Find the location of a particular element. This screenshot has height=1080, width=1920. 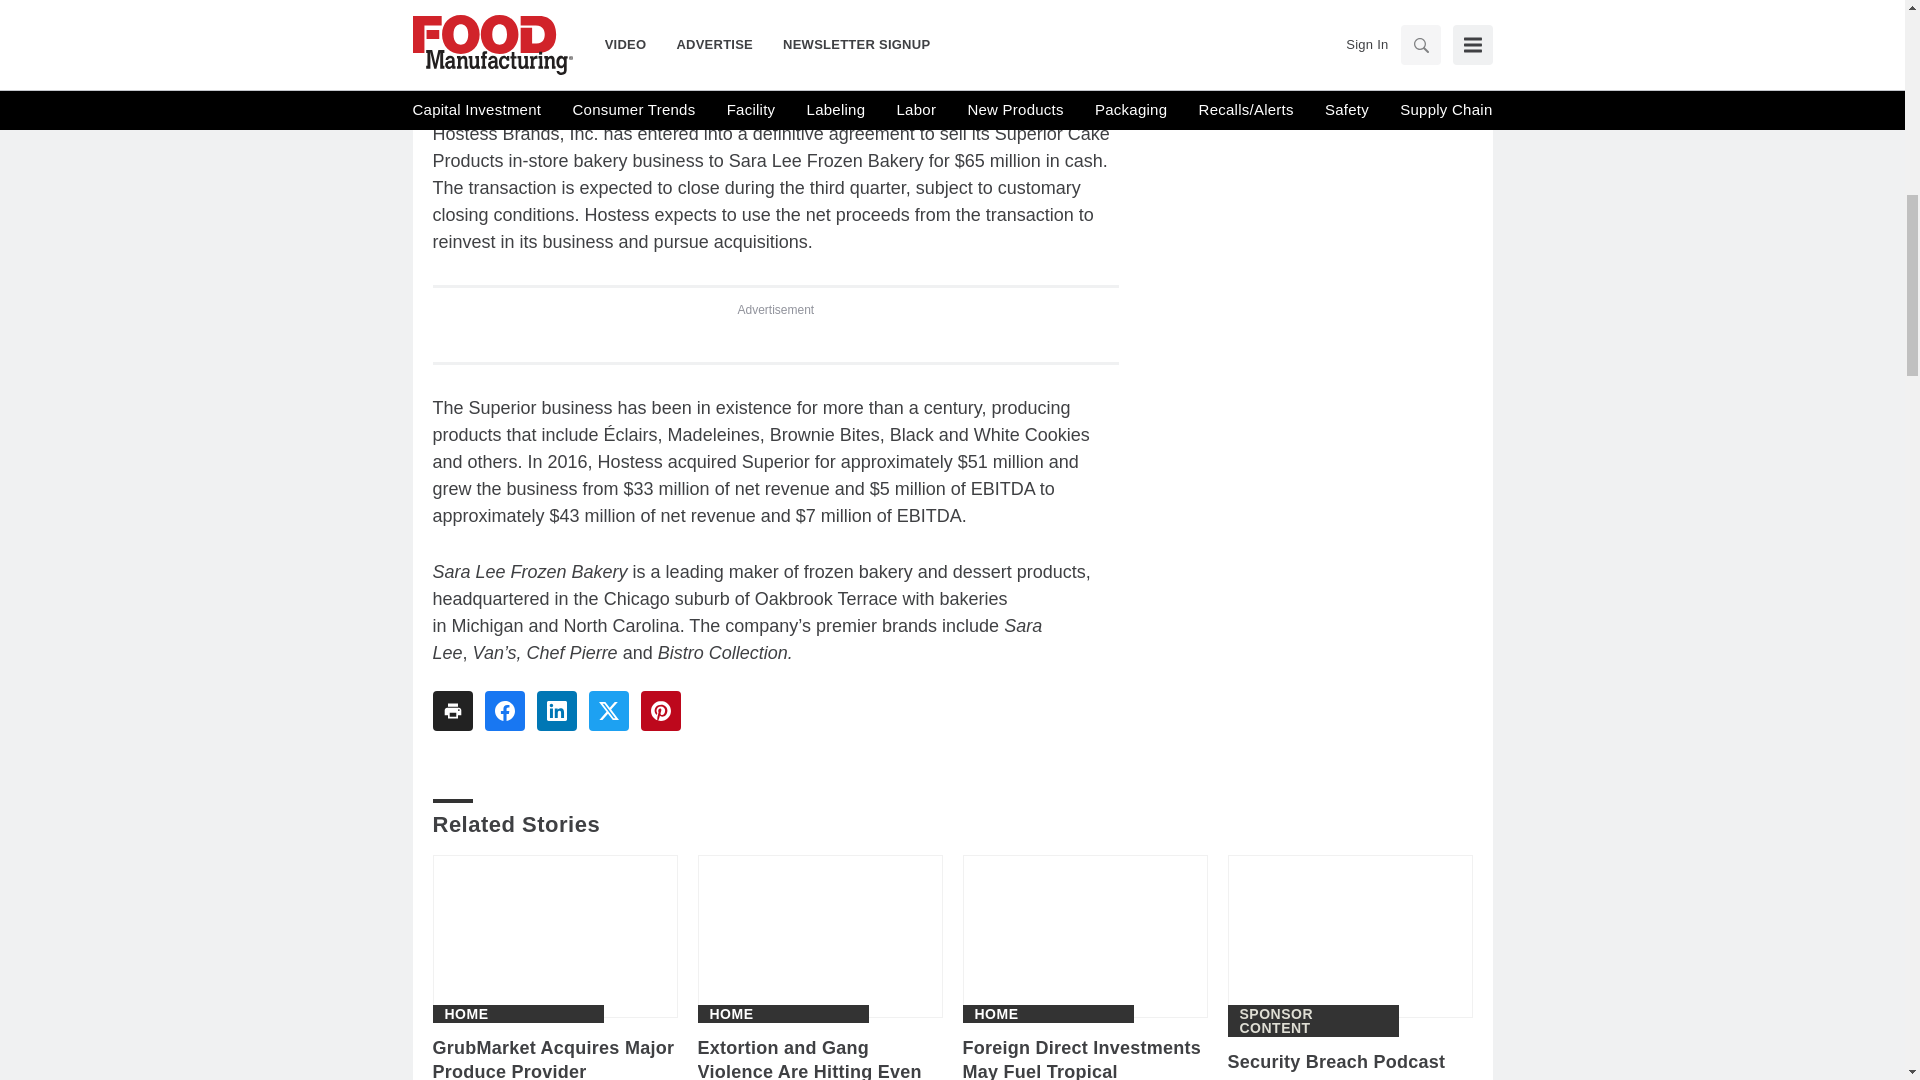

Home is located at coordinates (465, 1013).